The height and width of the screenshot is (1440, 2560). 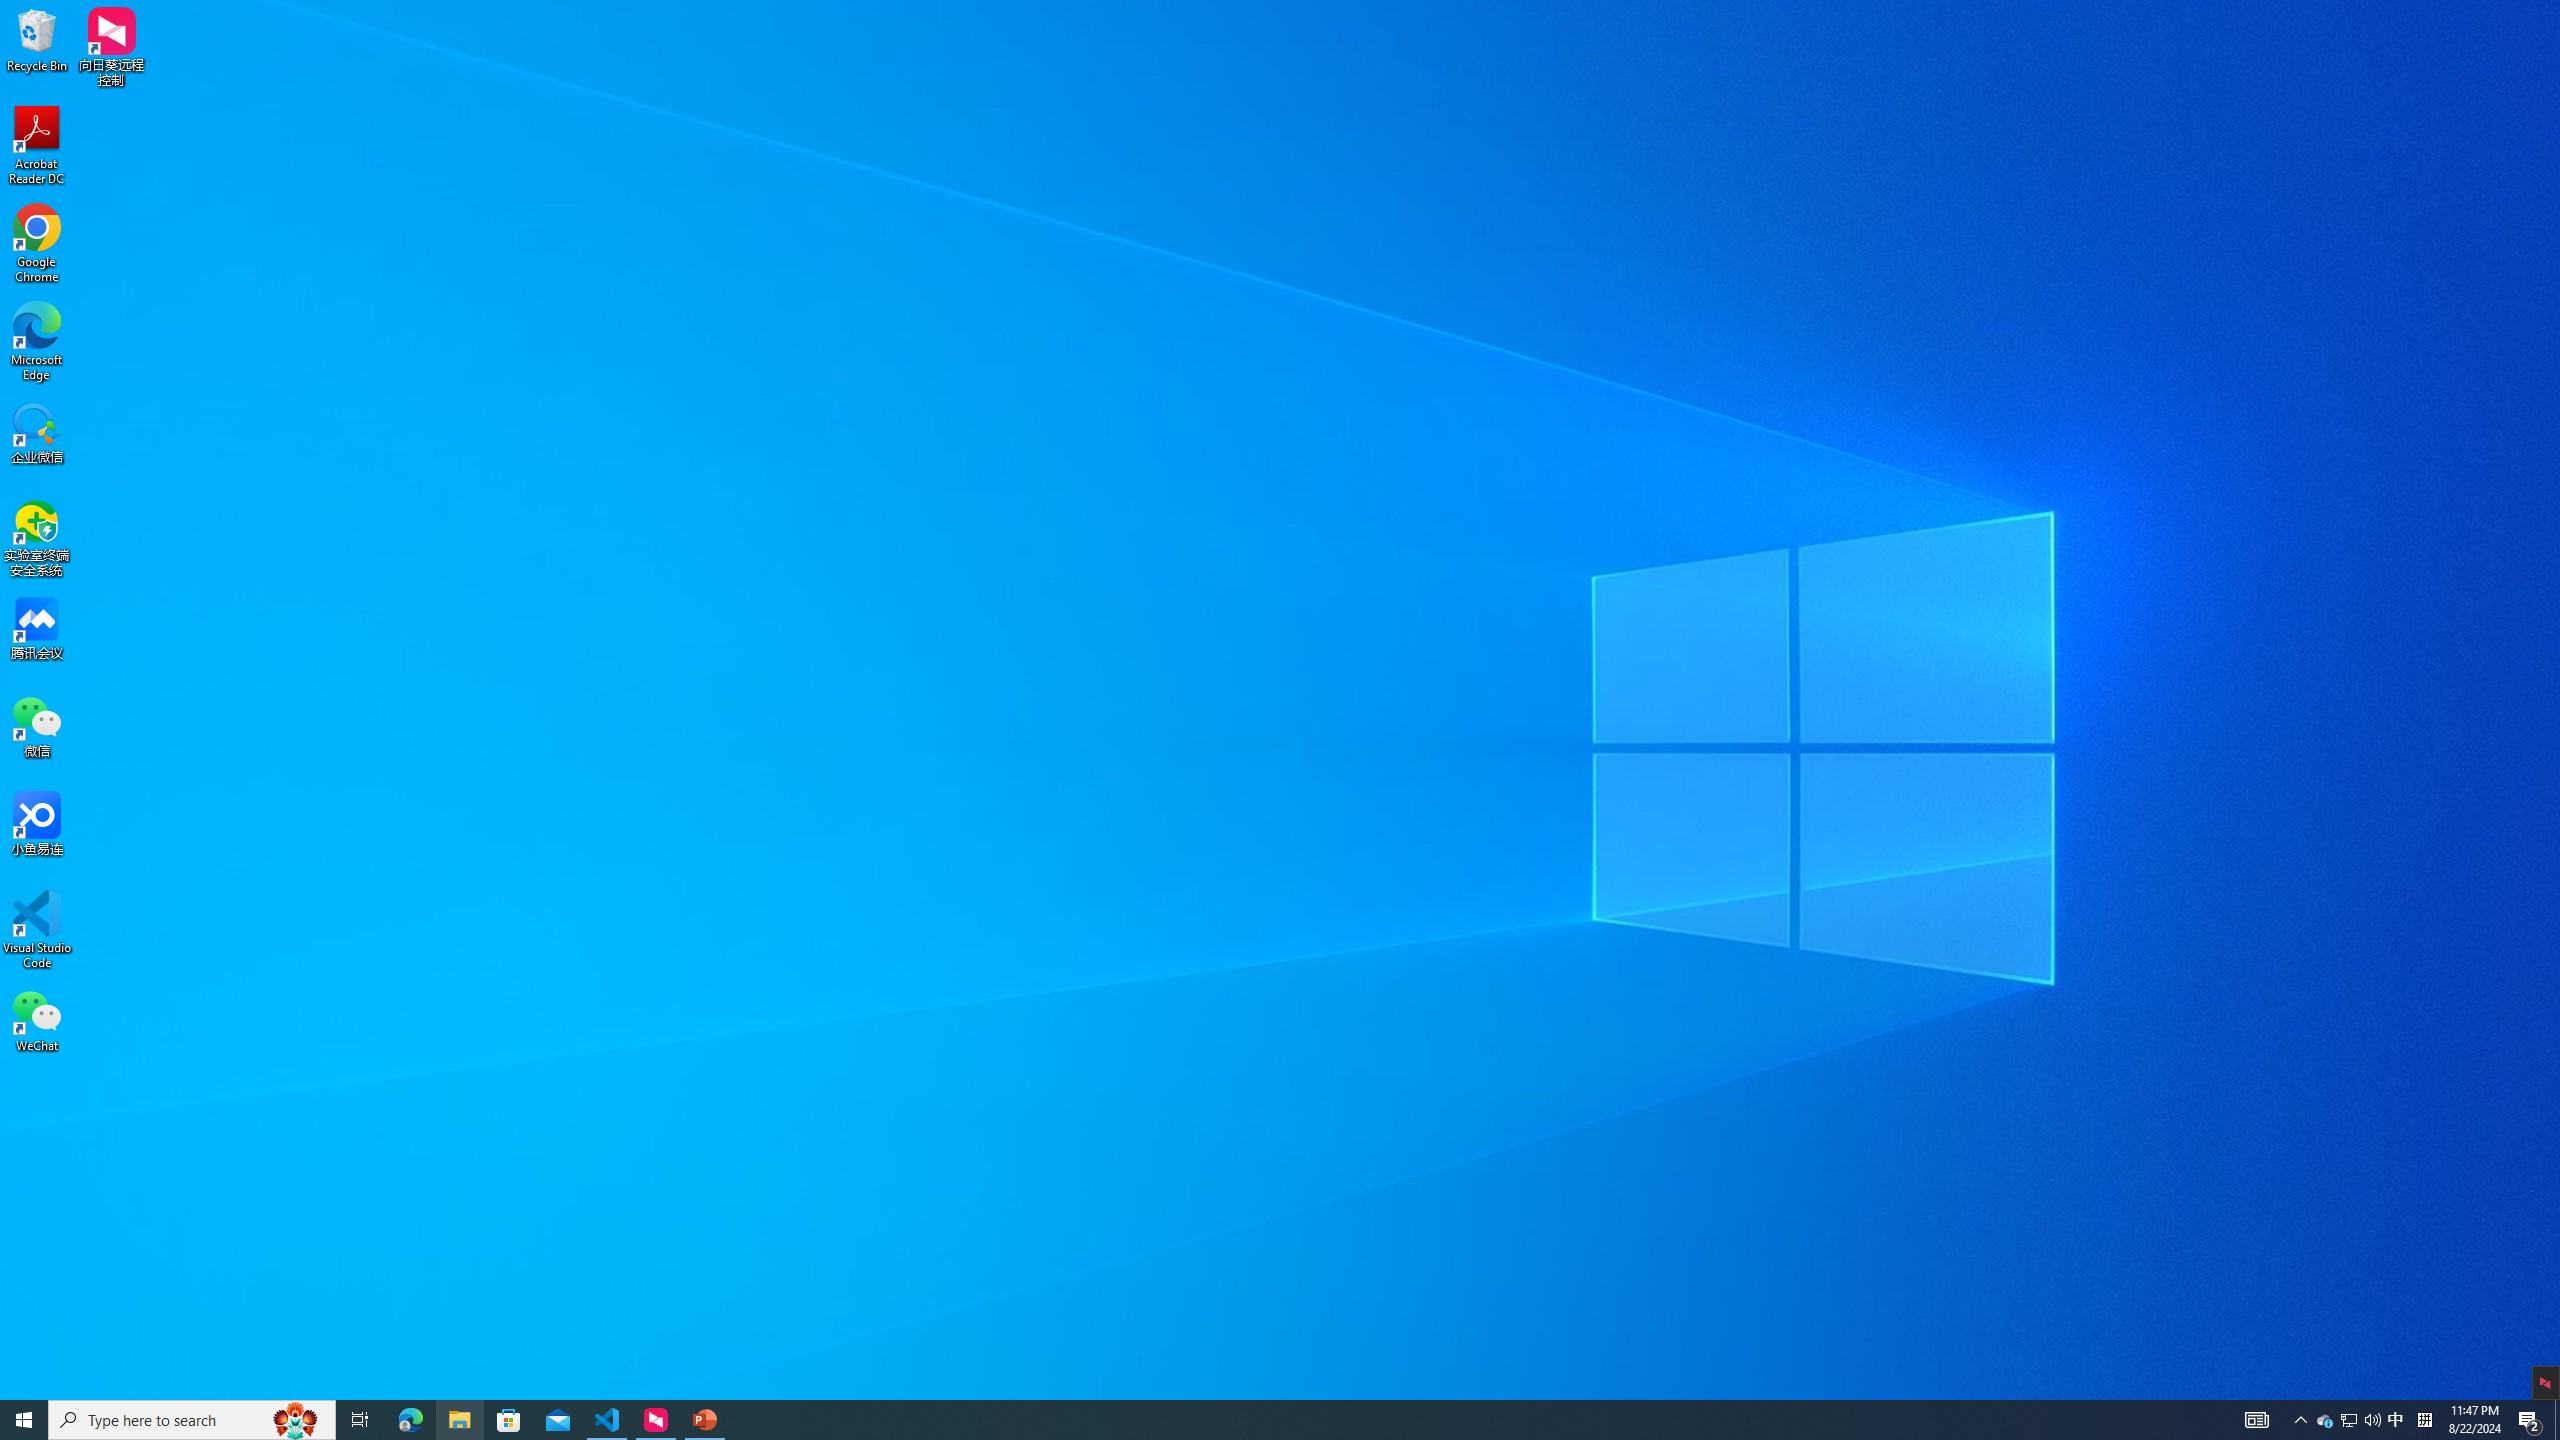 I want to click on Class: NetUIScrollBar, so click(x=2534, y=787).